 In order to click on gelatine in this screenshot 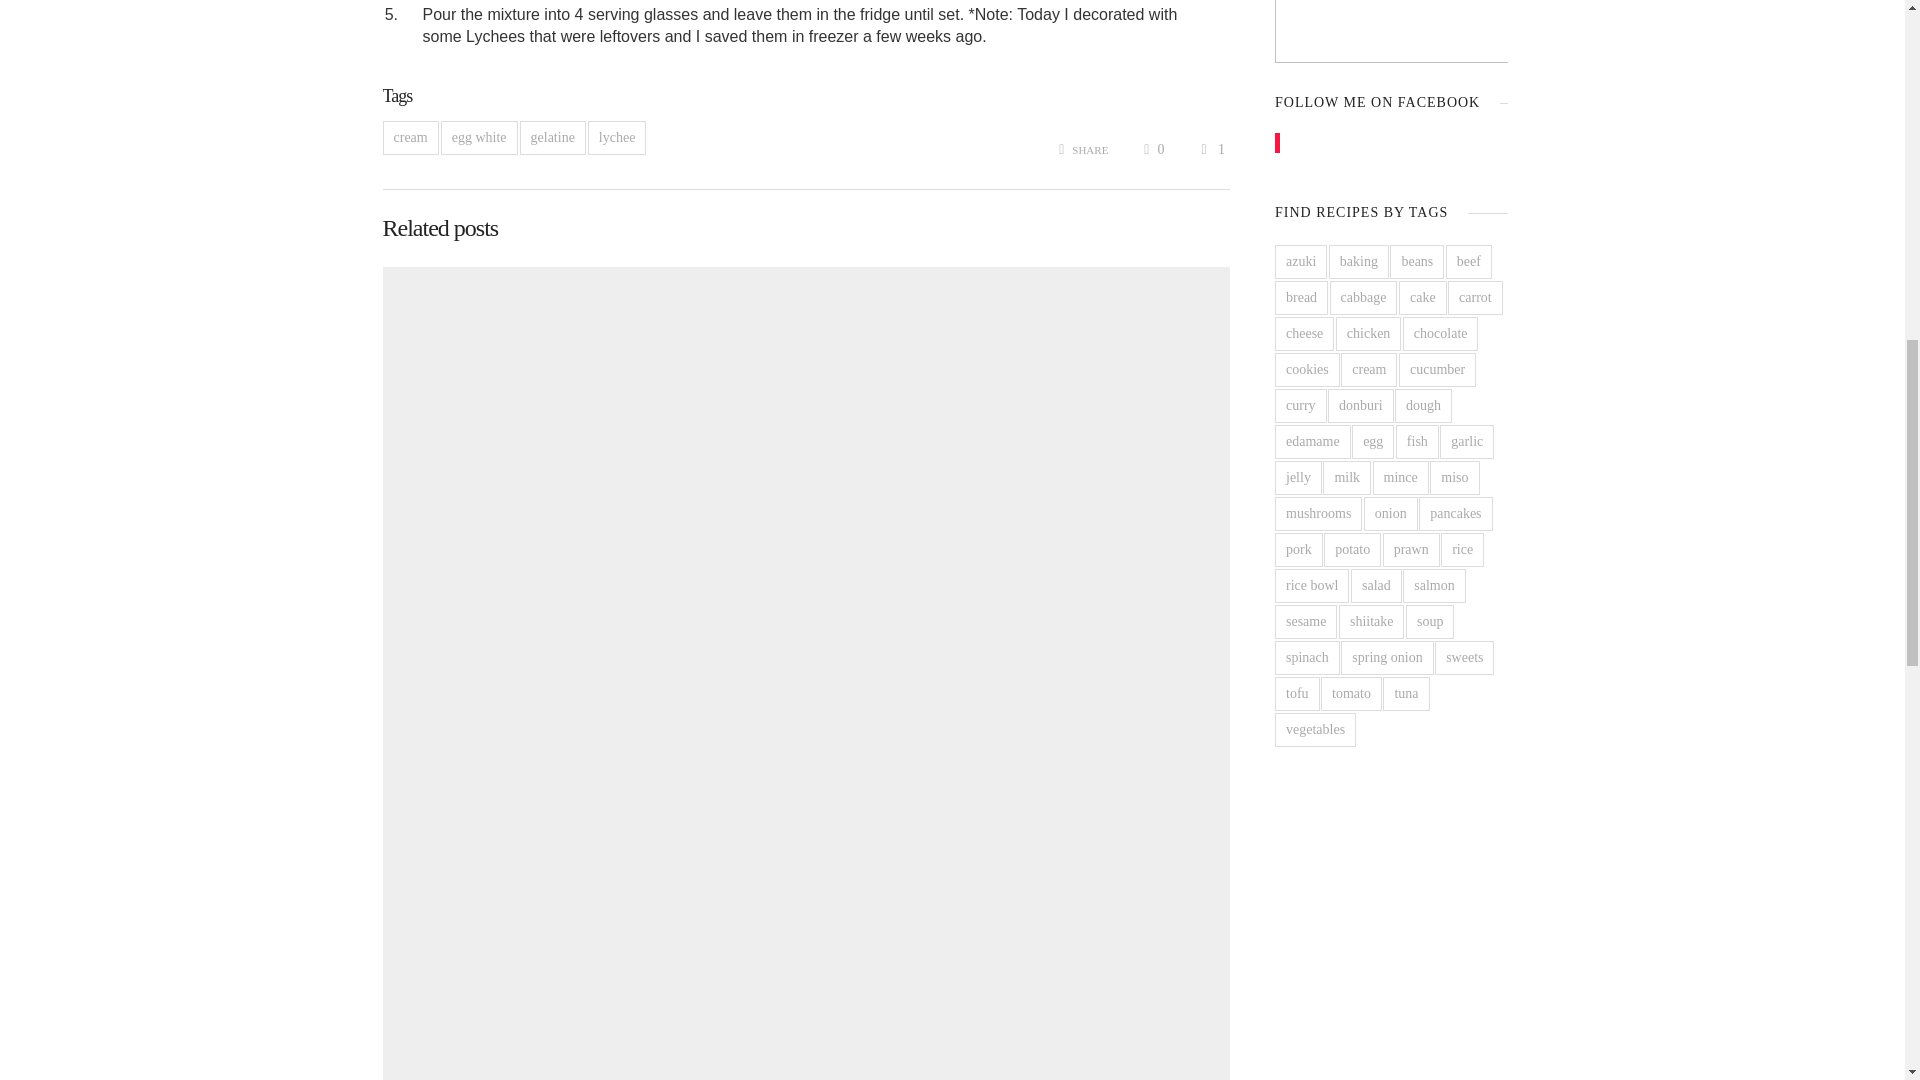, I will do `click(552, 138)`.